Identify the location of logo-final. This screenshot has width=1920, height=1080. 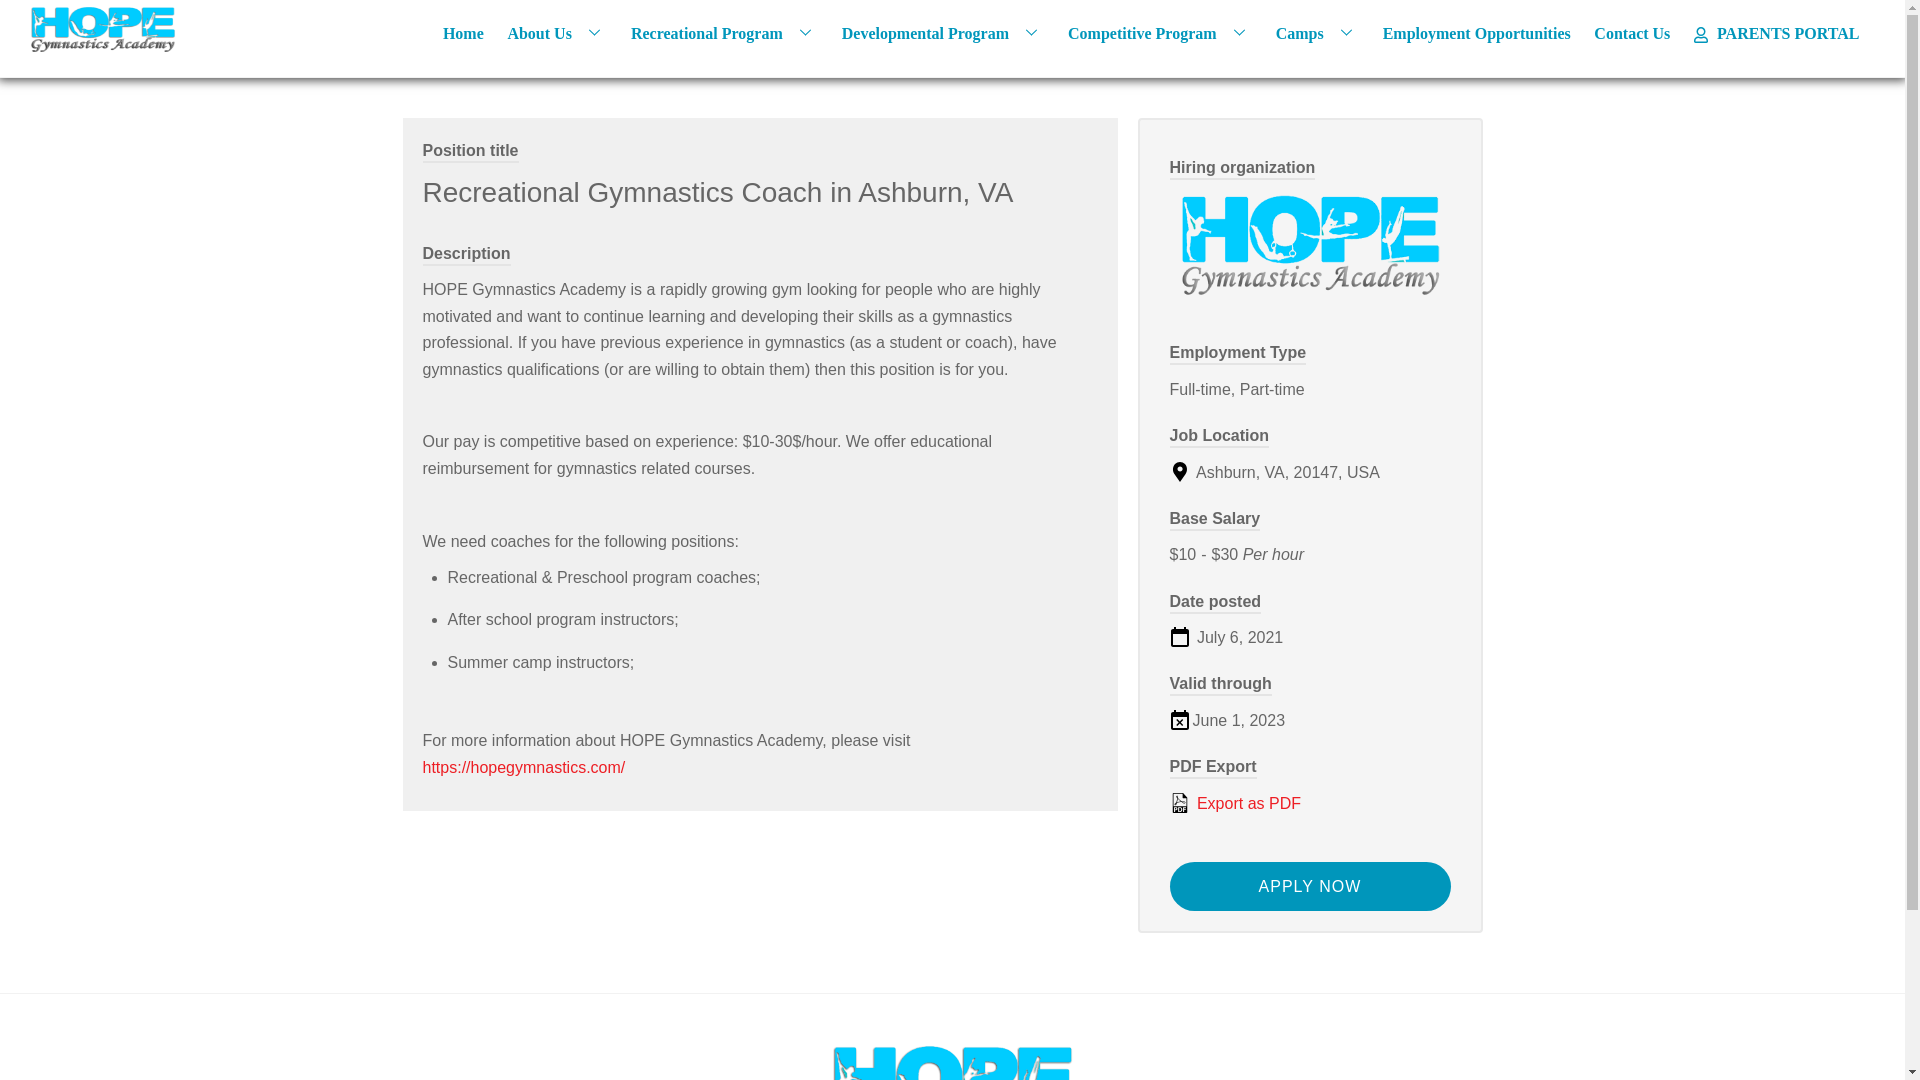
(103, 30).